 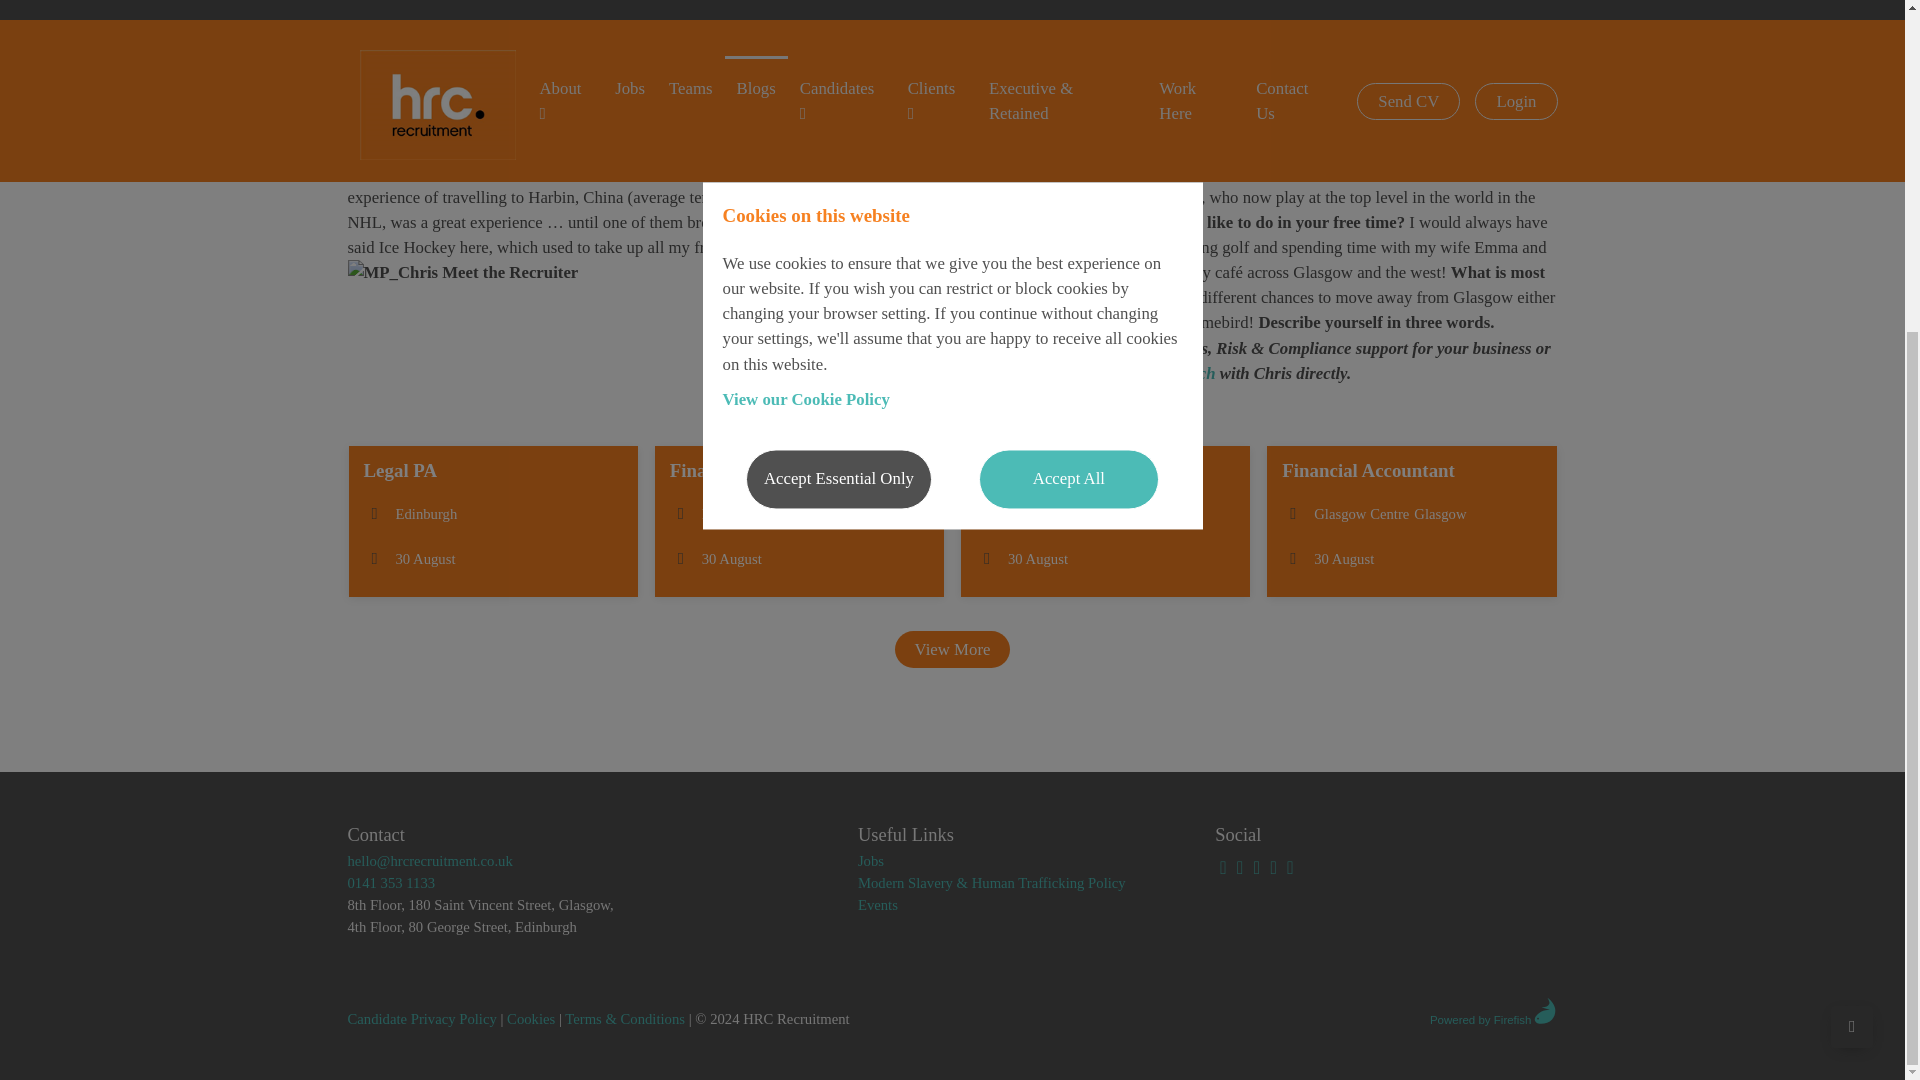 I want to click on Recruitment Software - Firefish Software, so click(x=1411, y=1014).